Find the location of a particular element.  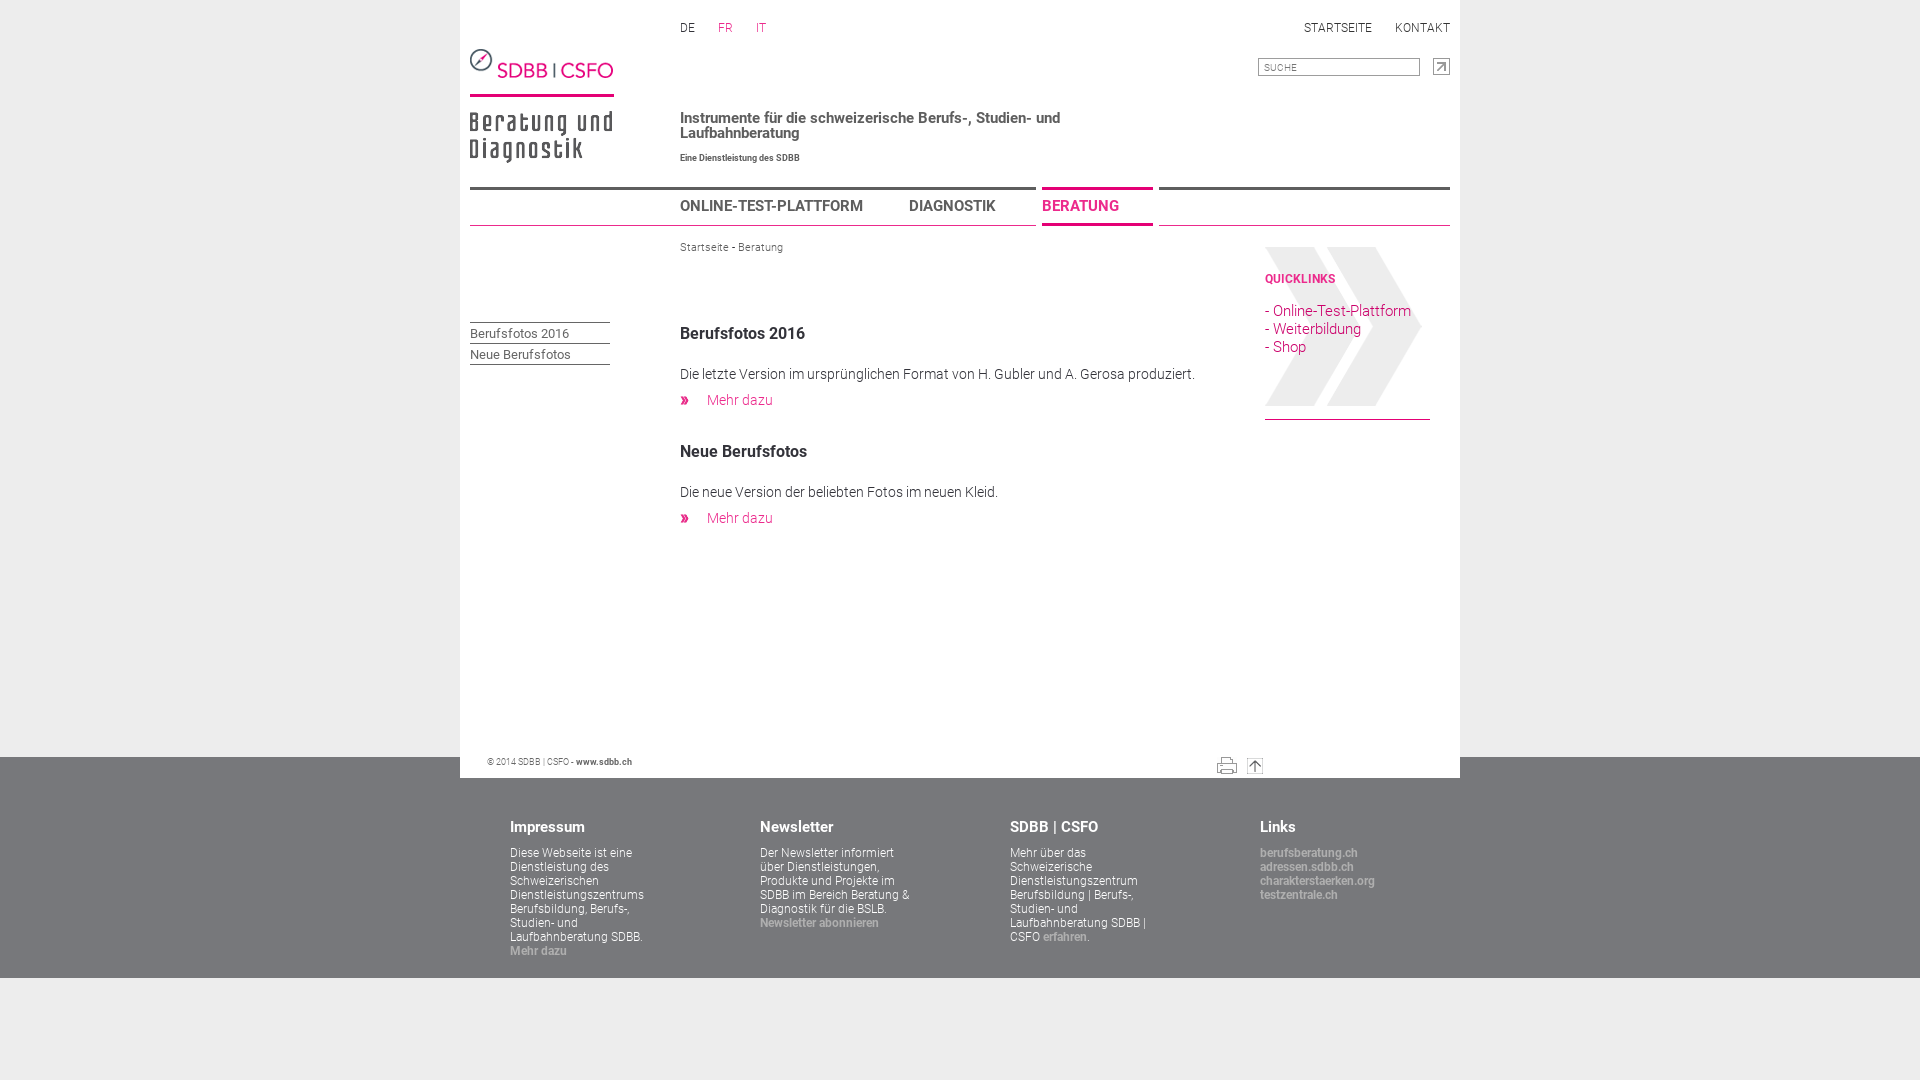

QUICKLINKS is located at coordinates (1300, 279).